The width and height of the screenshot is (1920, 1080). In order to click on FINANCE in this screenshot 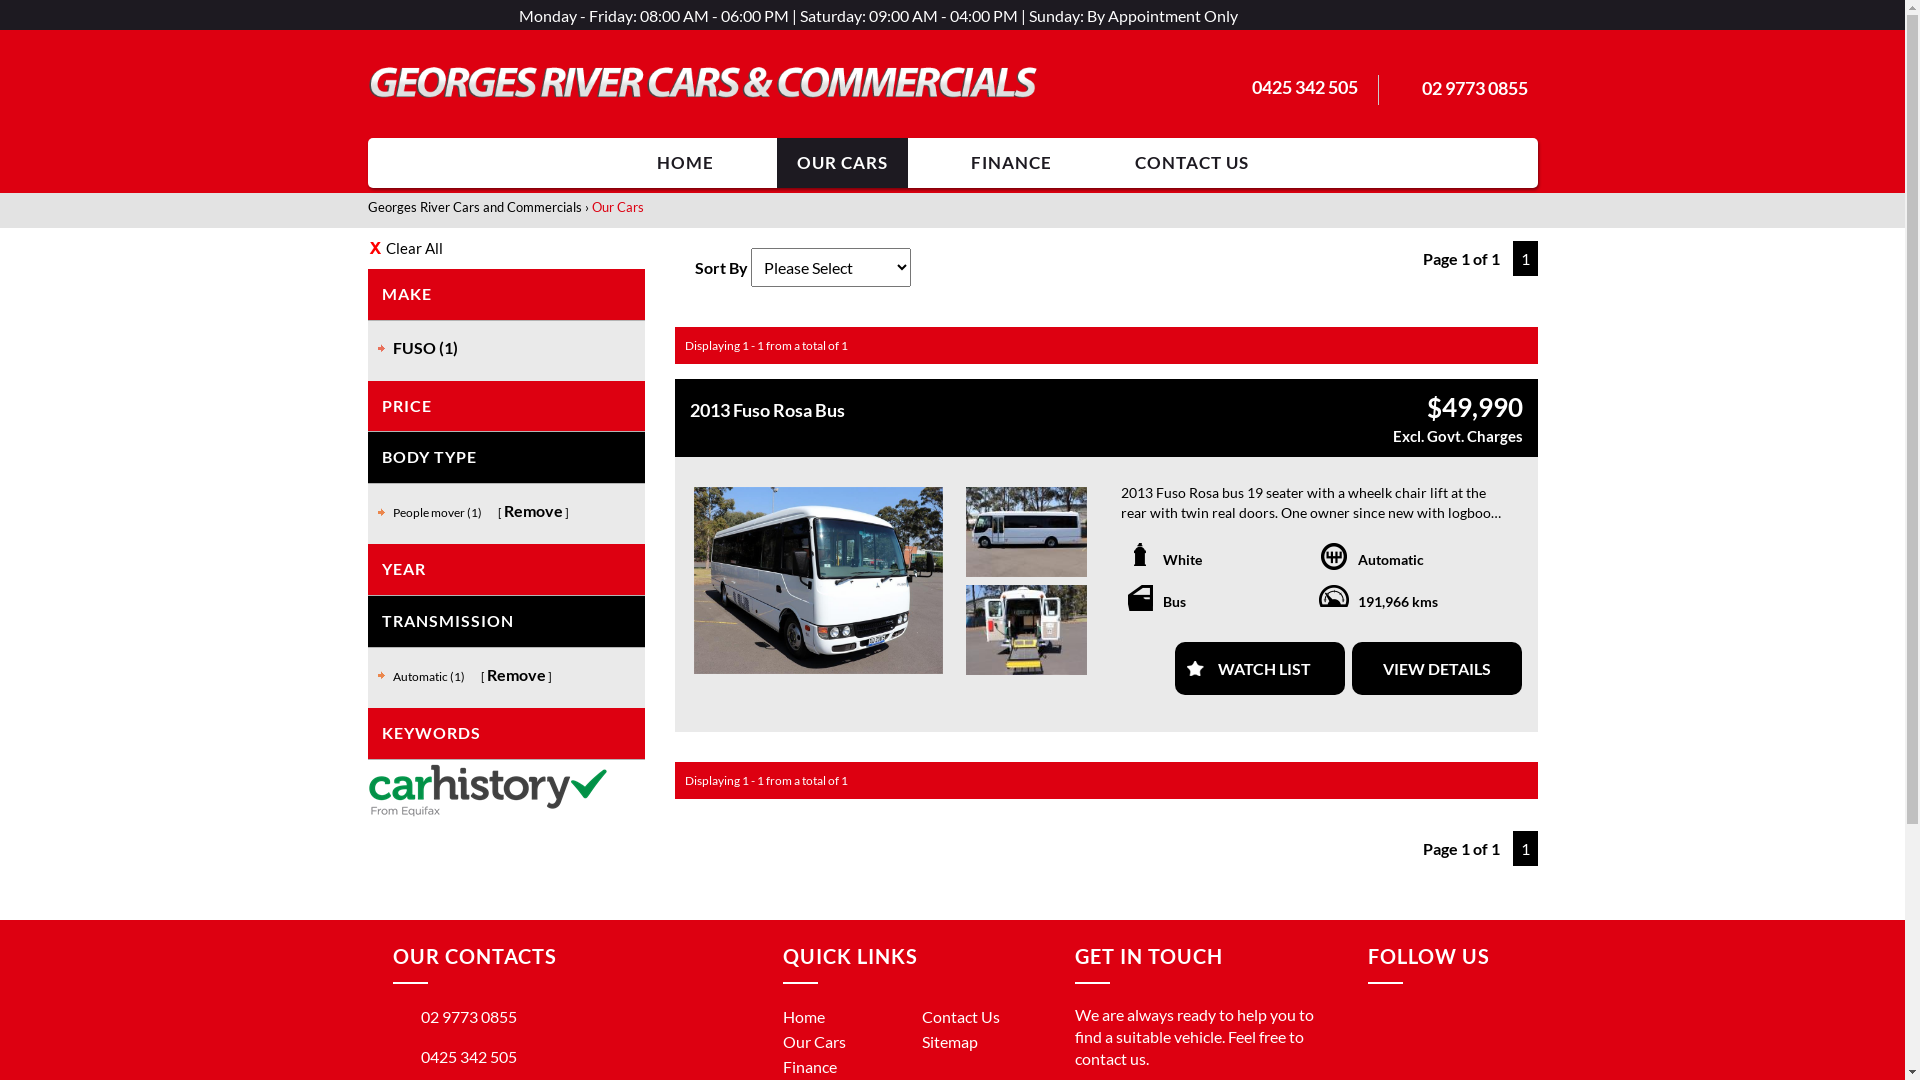, I will do `click(1010, 163)`.